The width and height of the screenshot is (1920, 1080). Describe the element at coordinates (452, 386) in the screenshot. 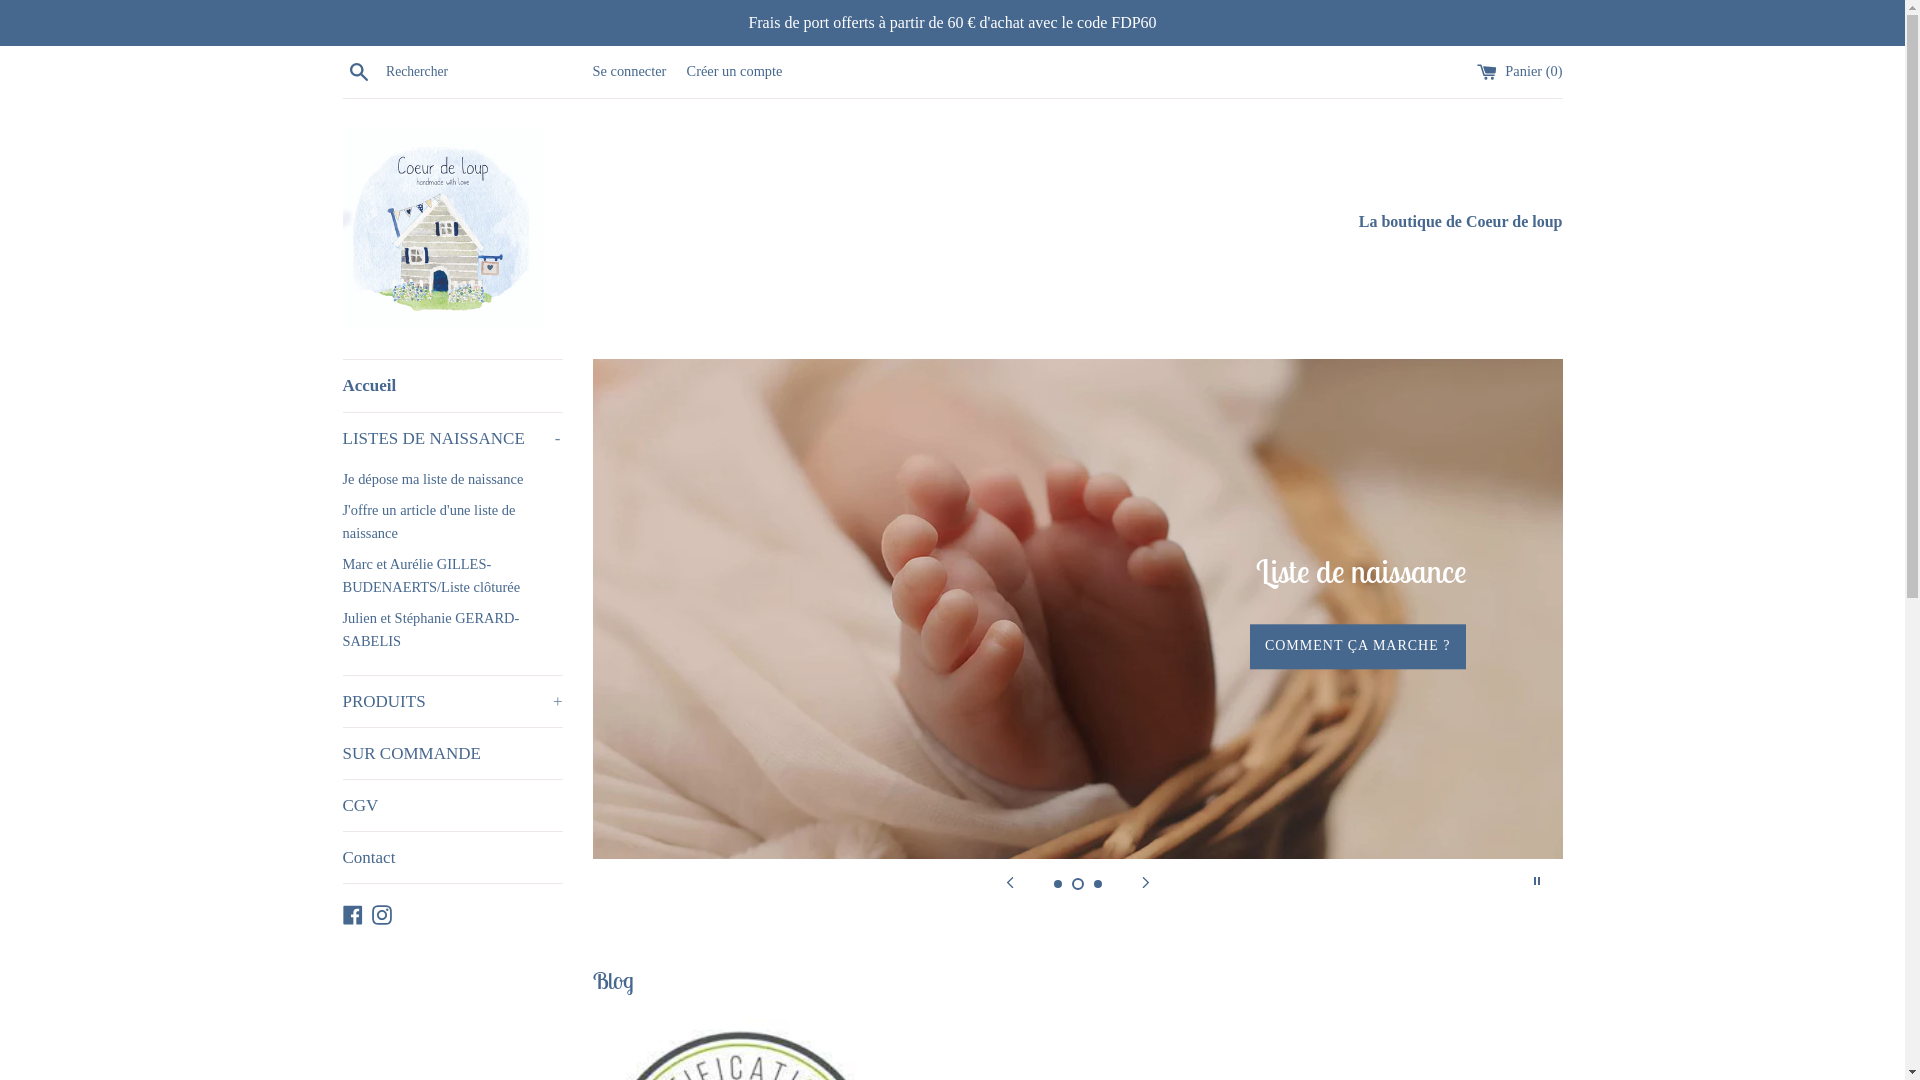

I see `Accueil` at that location.